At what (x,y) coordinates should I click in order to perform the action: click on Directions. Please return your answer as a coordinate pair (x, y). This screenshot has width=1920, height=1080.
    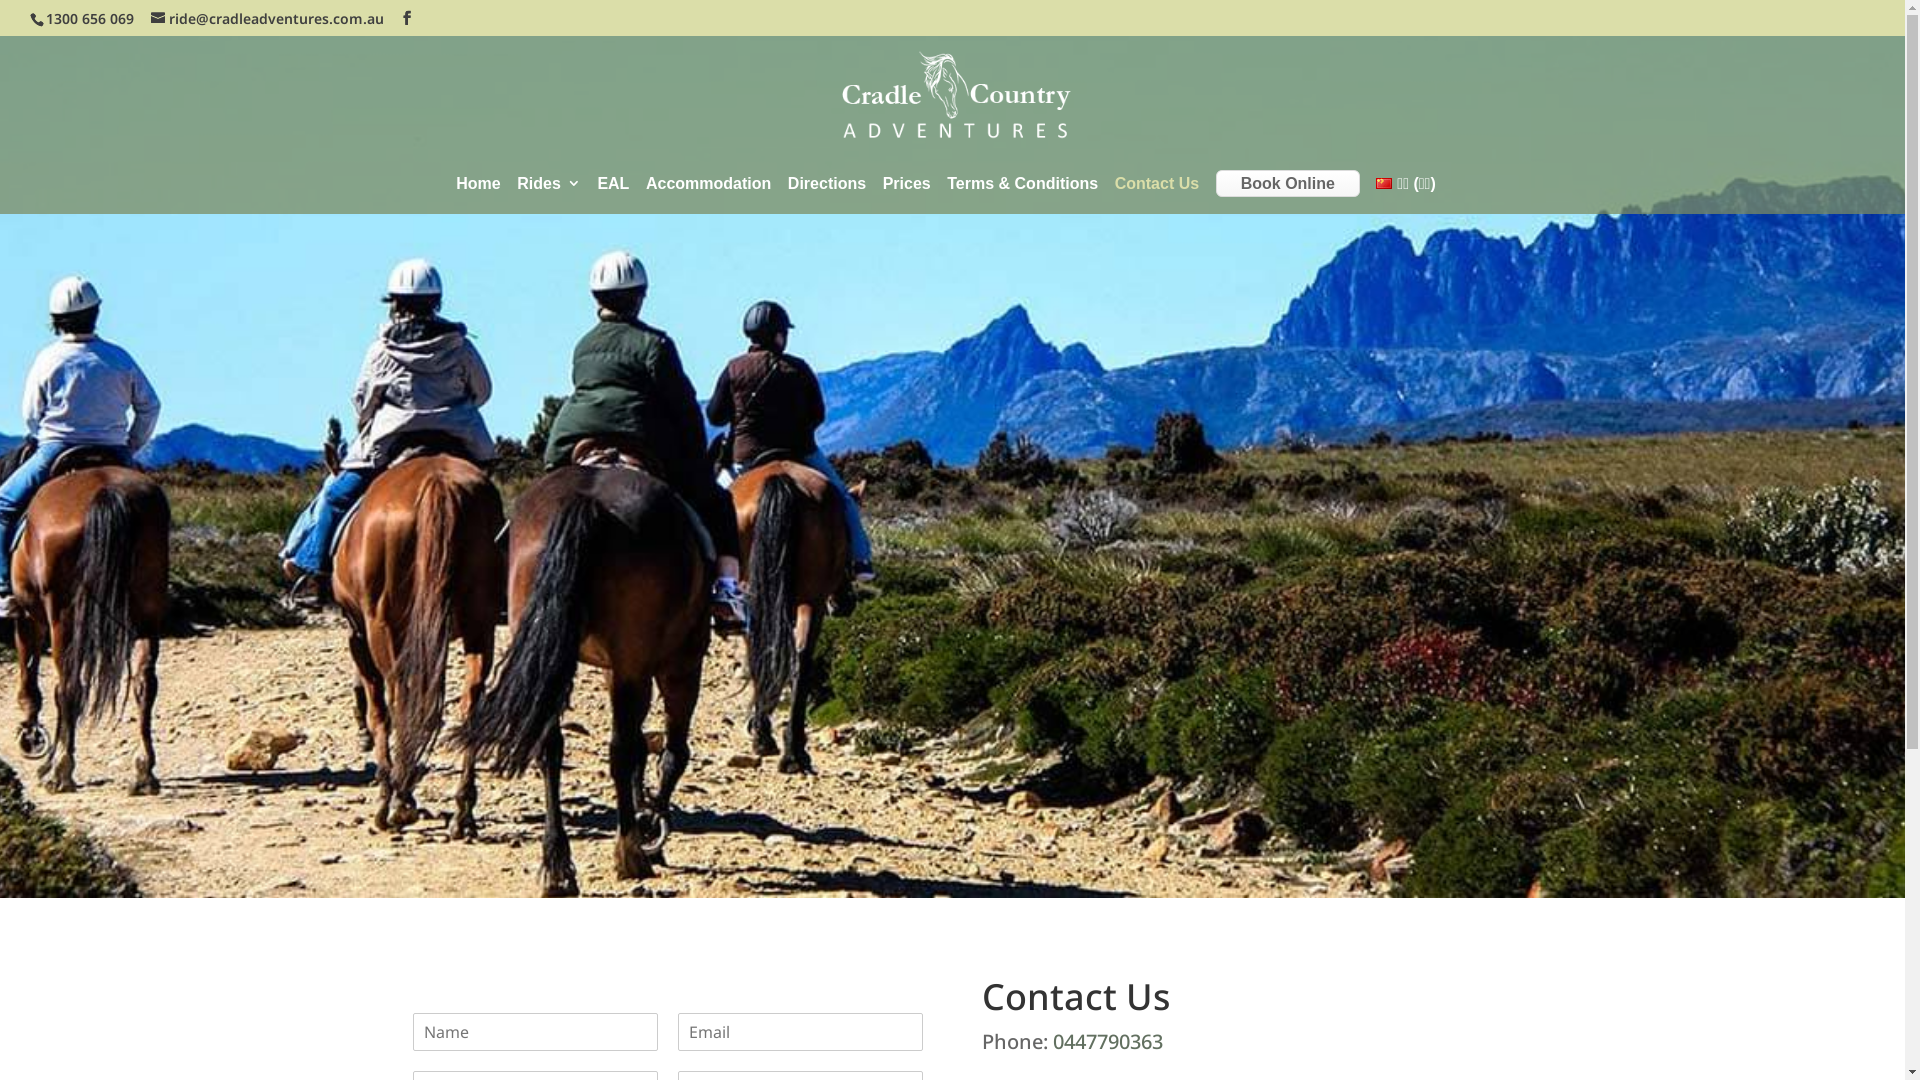
    Looking at the image, I should click on (827, 196).